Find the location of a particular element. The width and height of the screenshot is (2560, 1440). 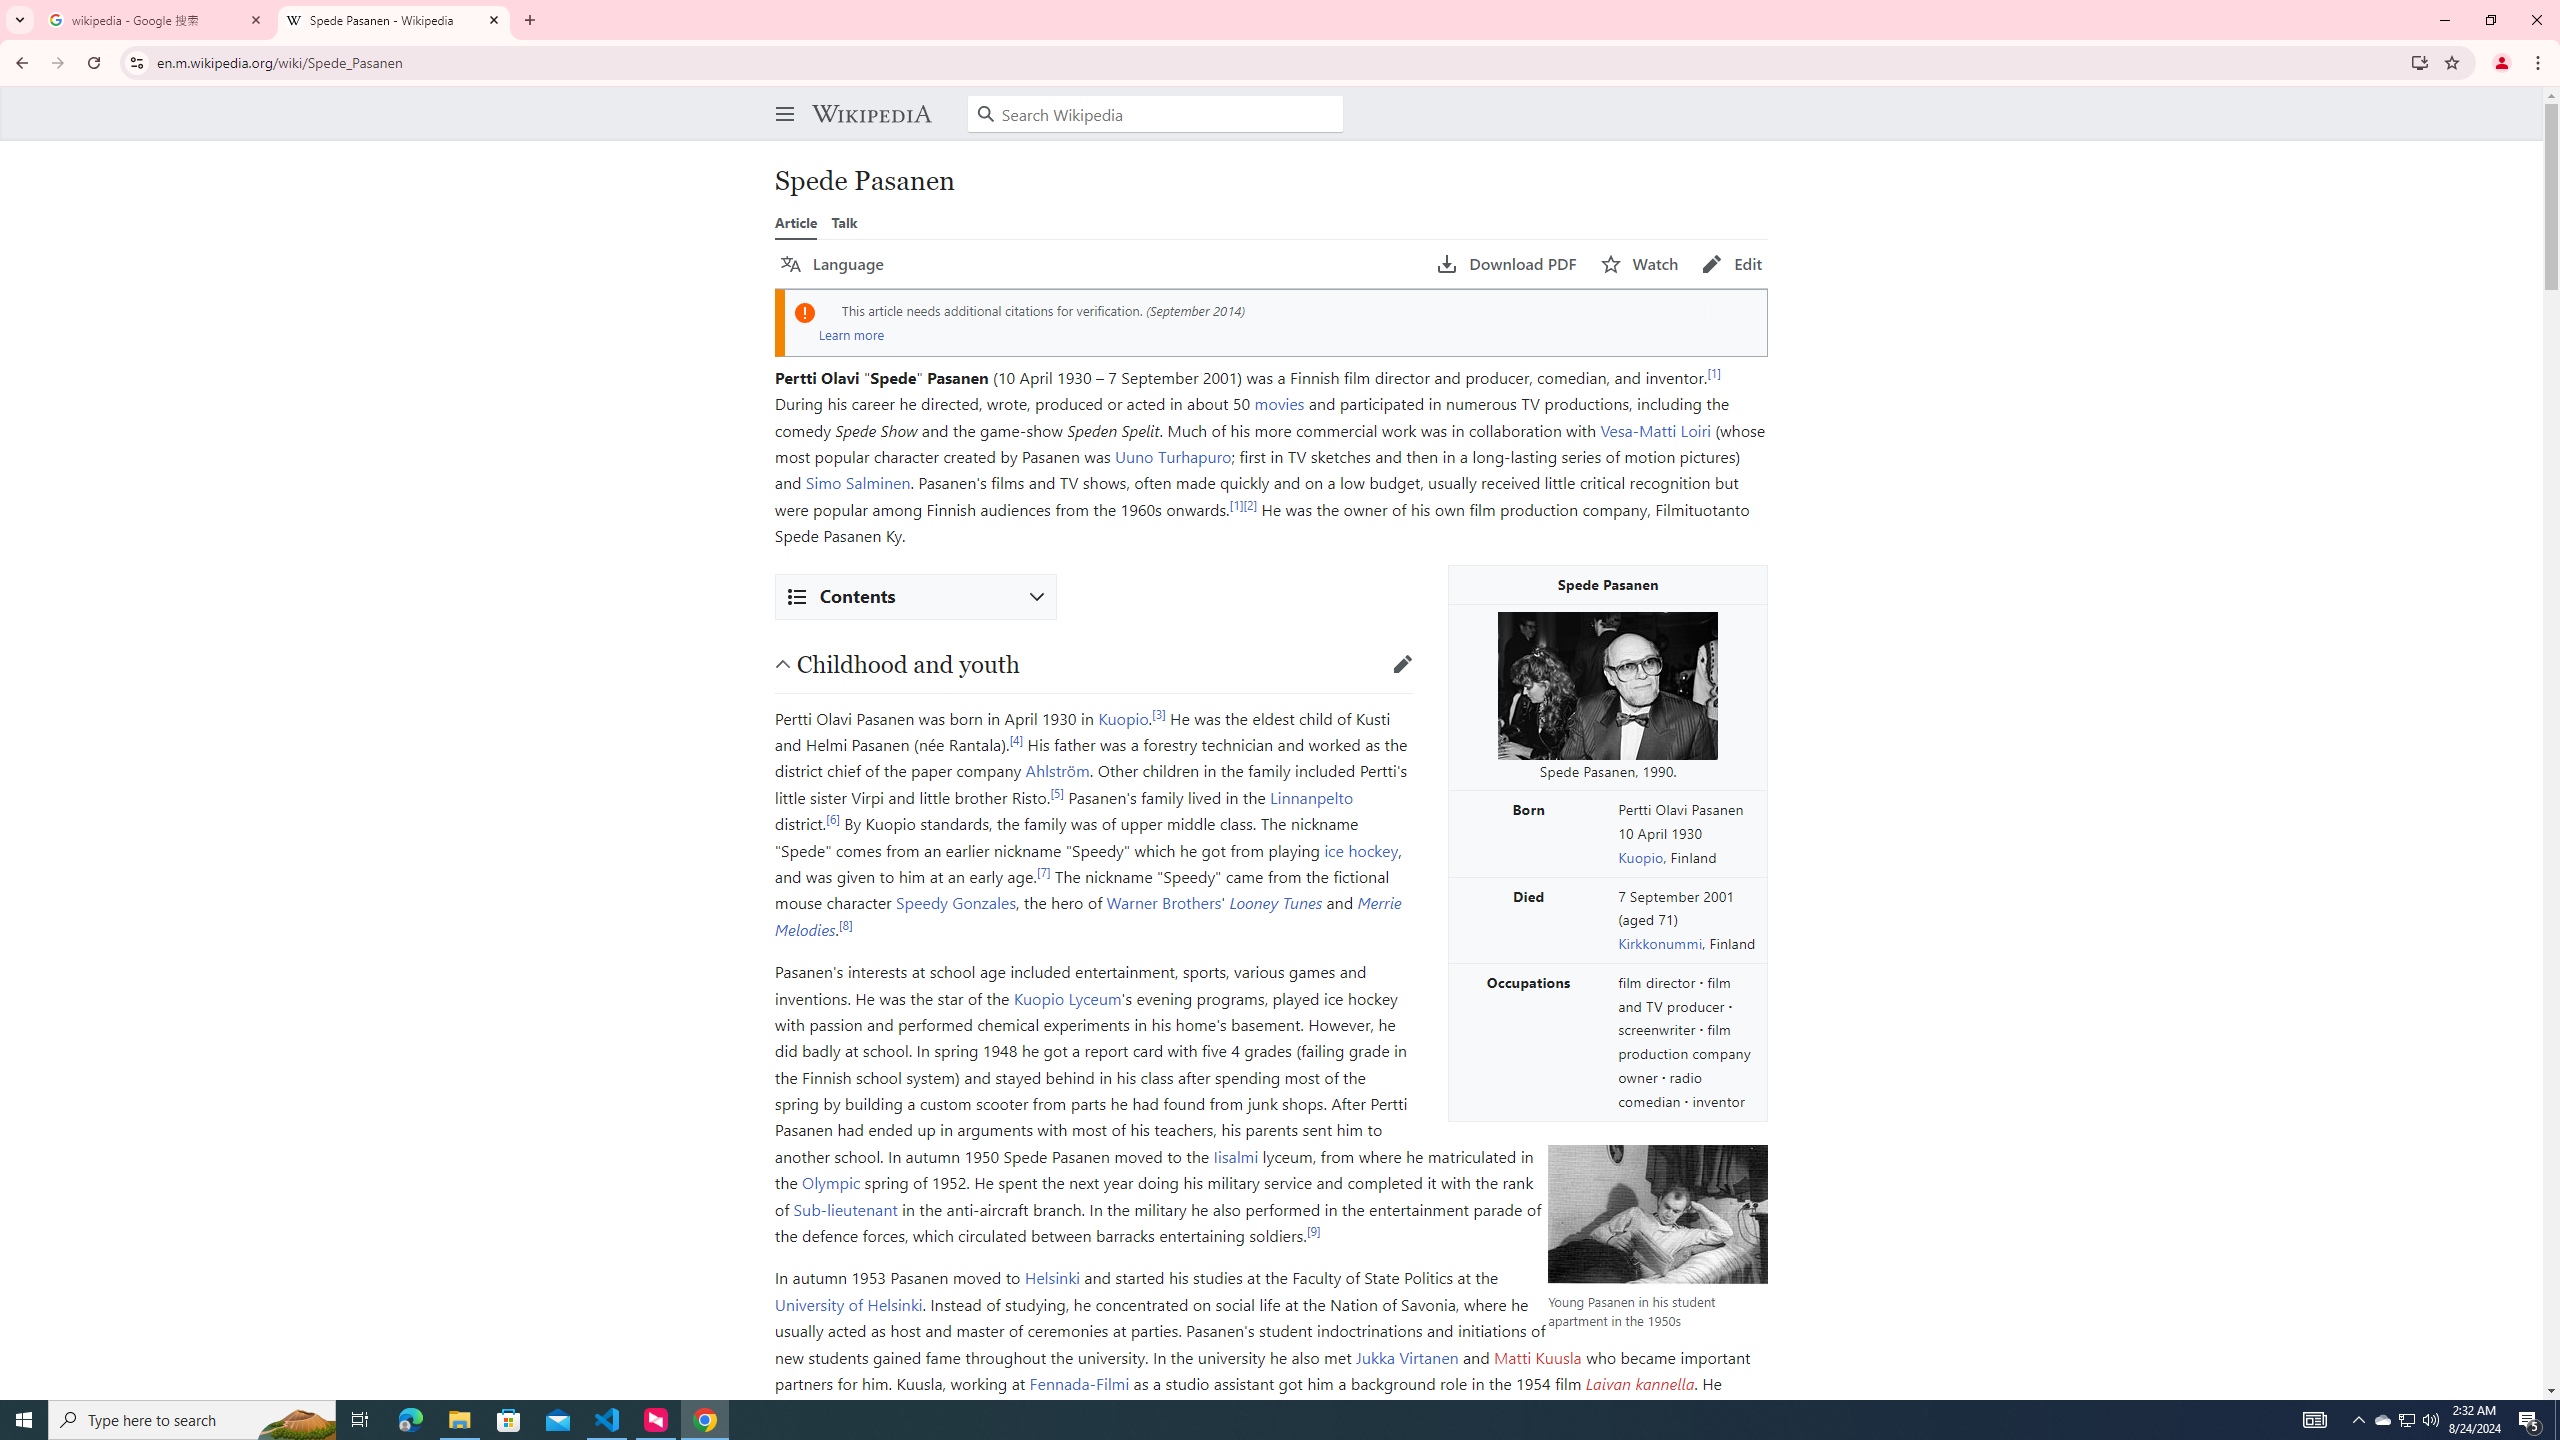

[8] is located at coordinates (844, 924).